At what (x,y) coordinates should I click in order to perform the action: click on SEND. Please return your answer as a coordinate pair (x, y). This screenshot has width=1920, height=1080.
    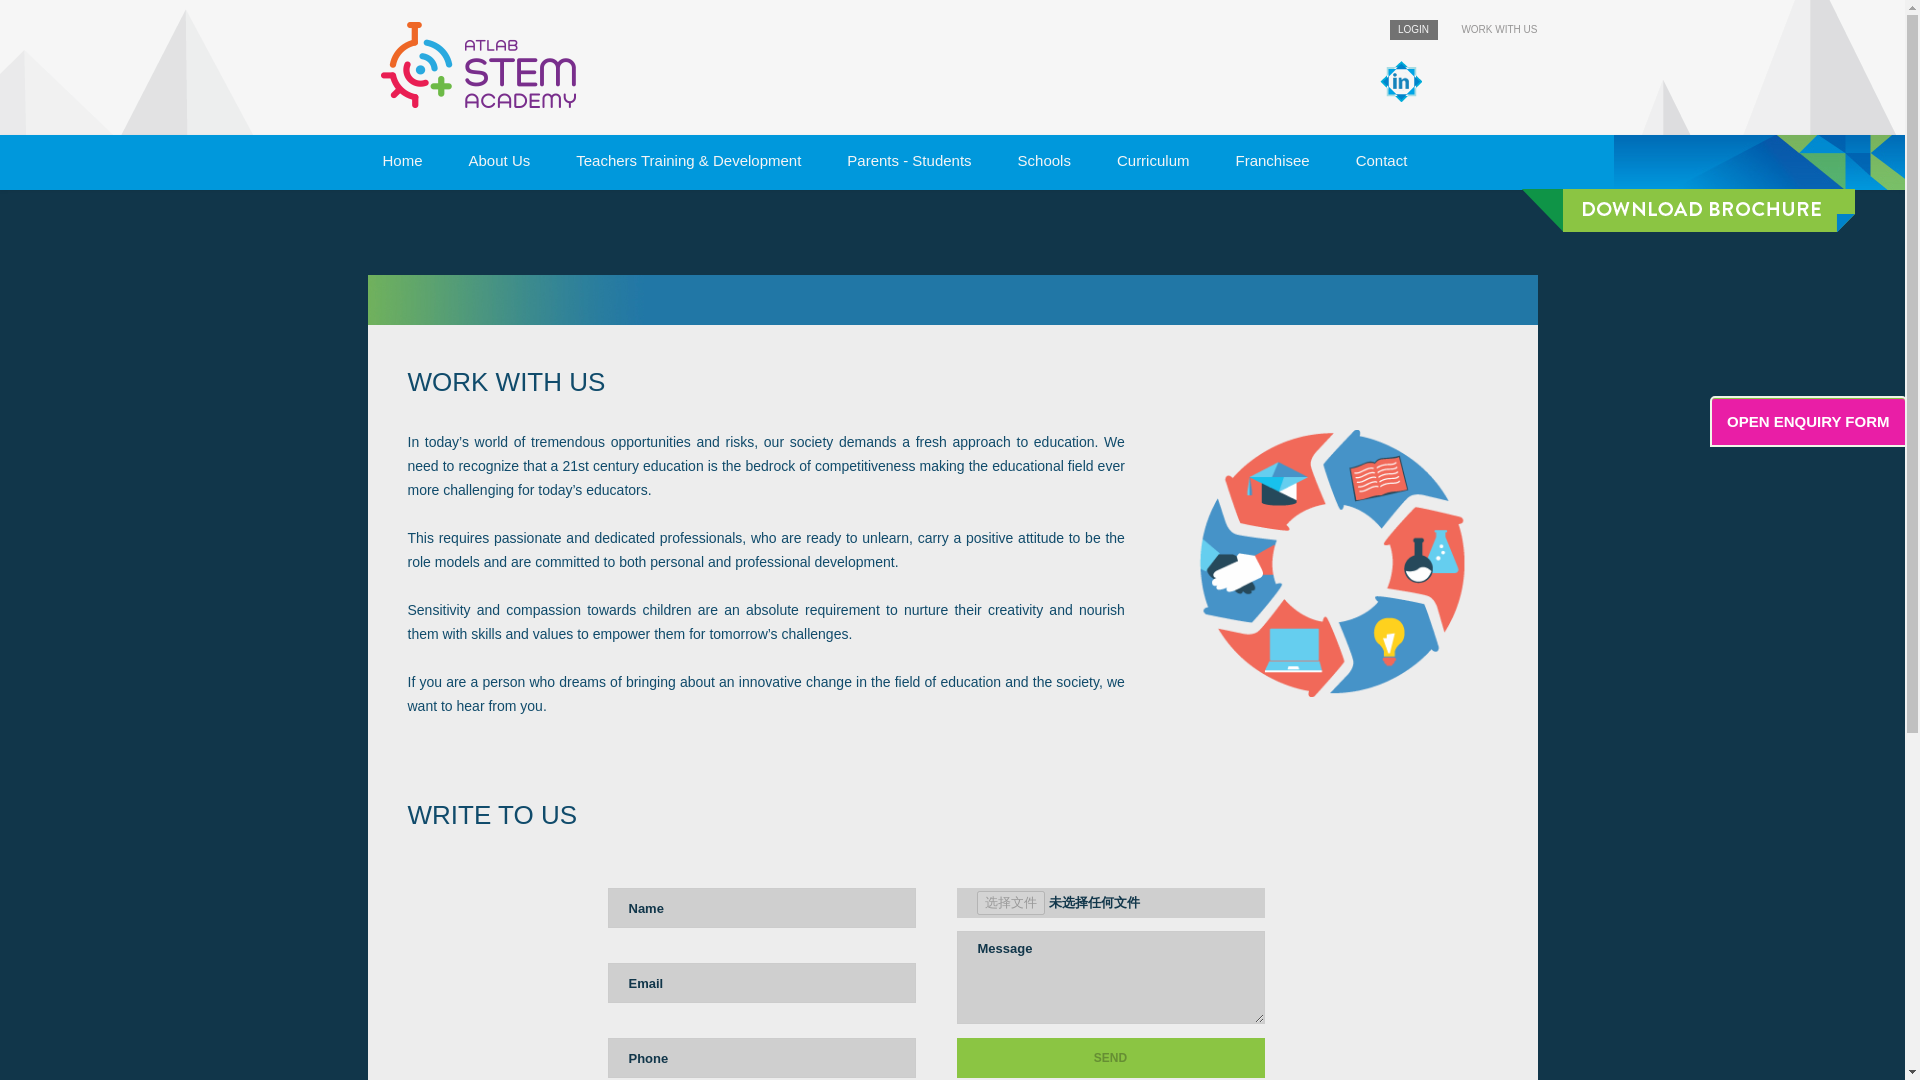
    Looking at the image, I should click on (1110, 1057).